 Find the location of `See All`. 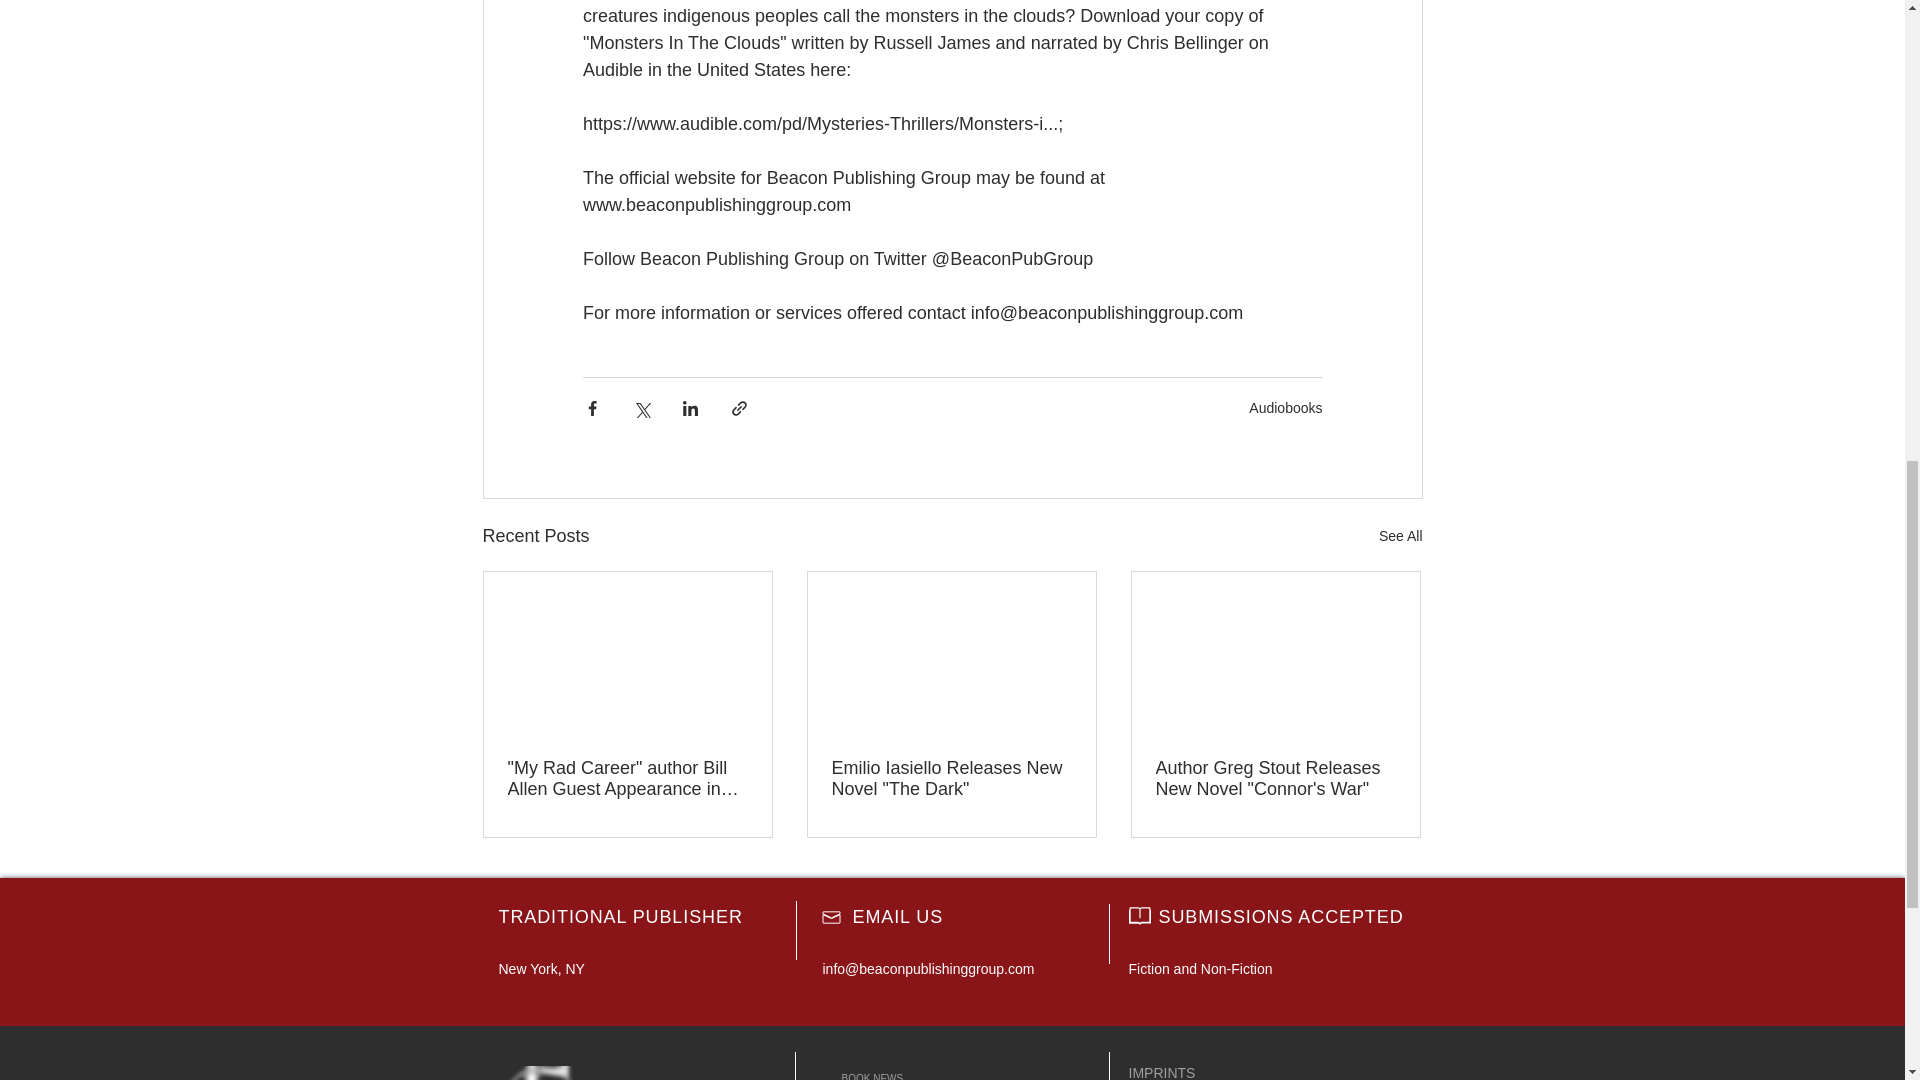

See All is located at coordinates (1400, 536).